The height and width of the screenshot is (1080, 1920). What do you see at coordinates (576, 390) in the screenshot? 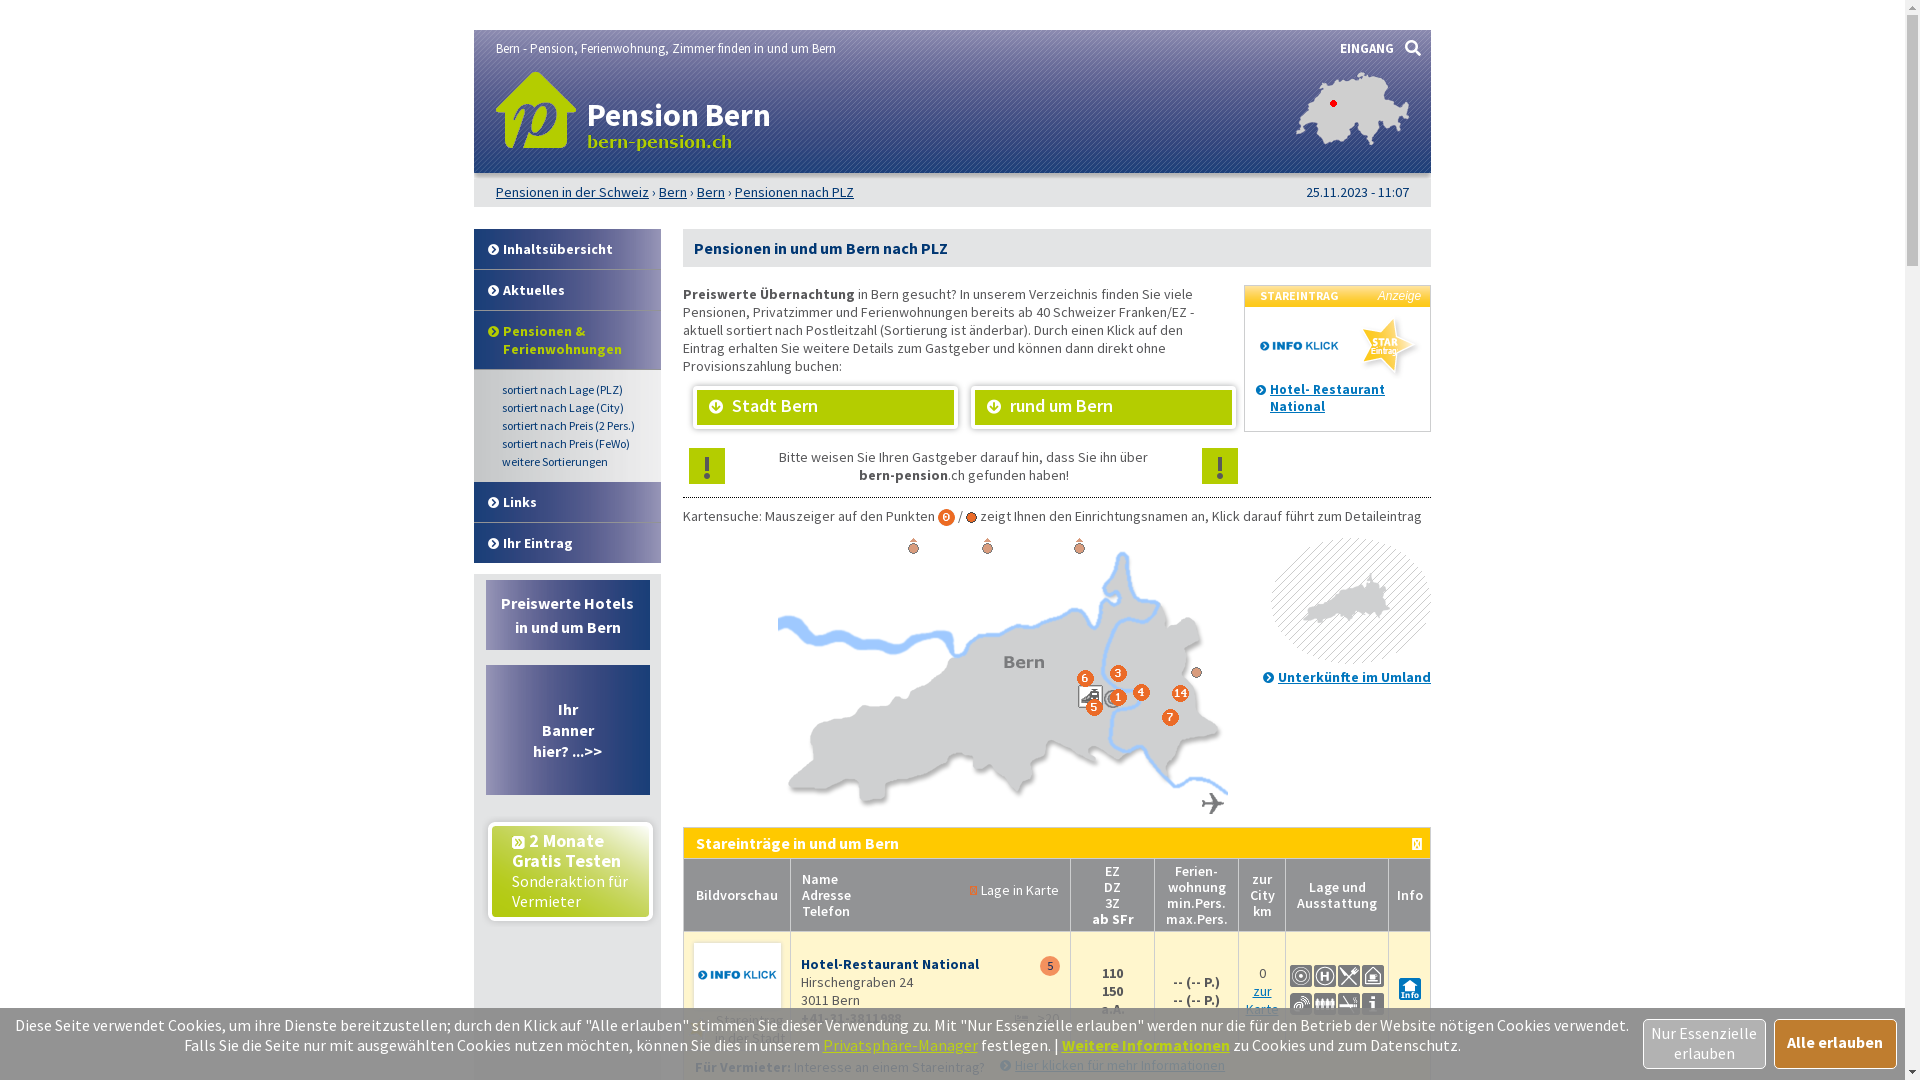
I see `sortiert nach Lage (PLZ)` at bounding box center [576, 390].